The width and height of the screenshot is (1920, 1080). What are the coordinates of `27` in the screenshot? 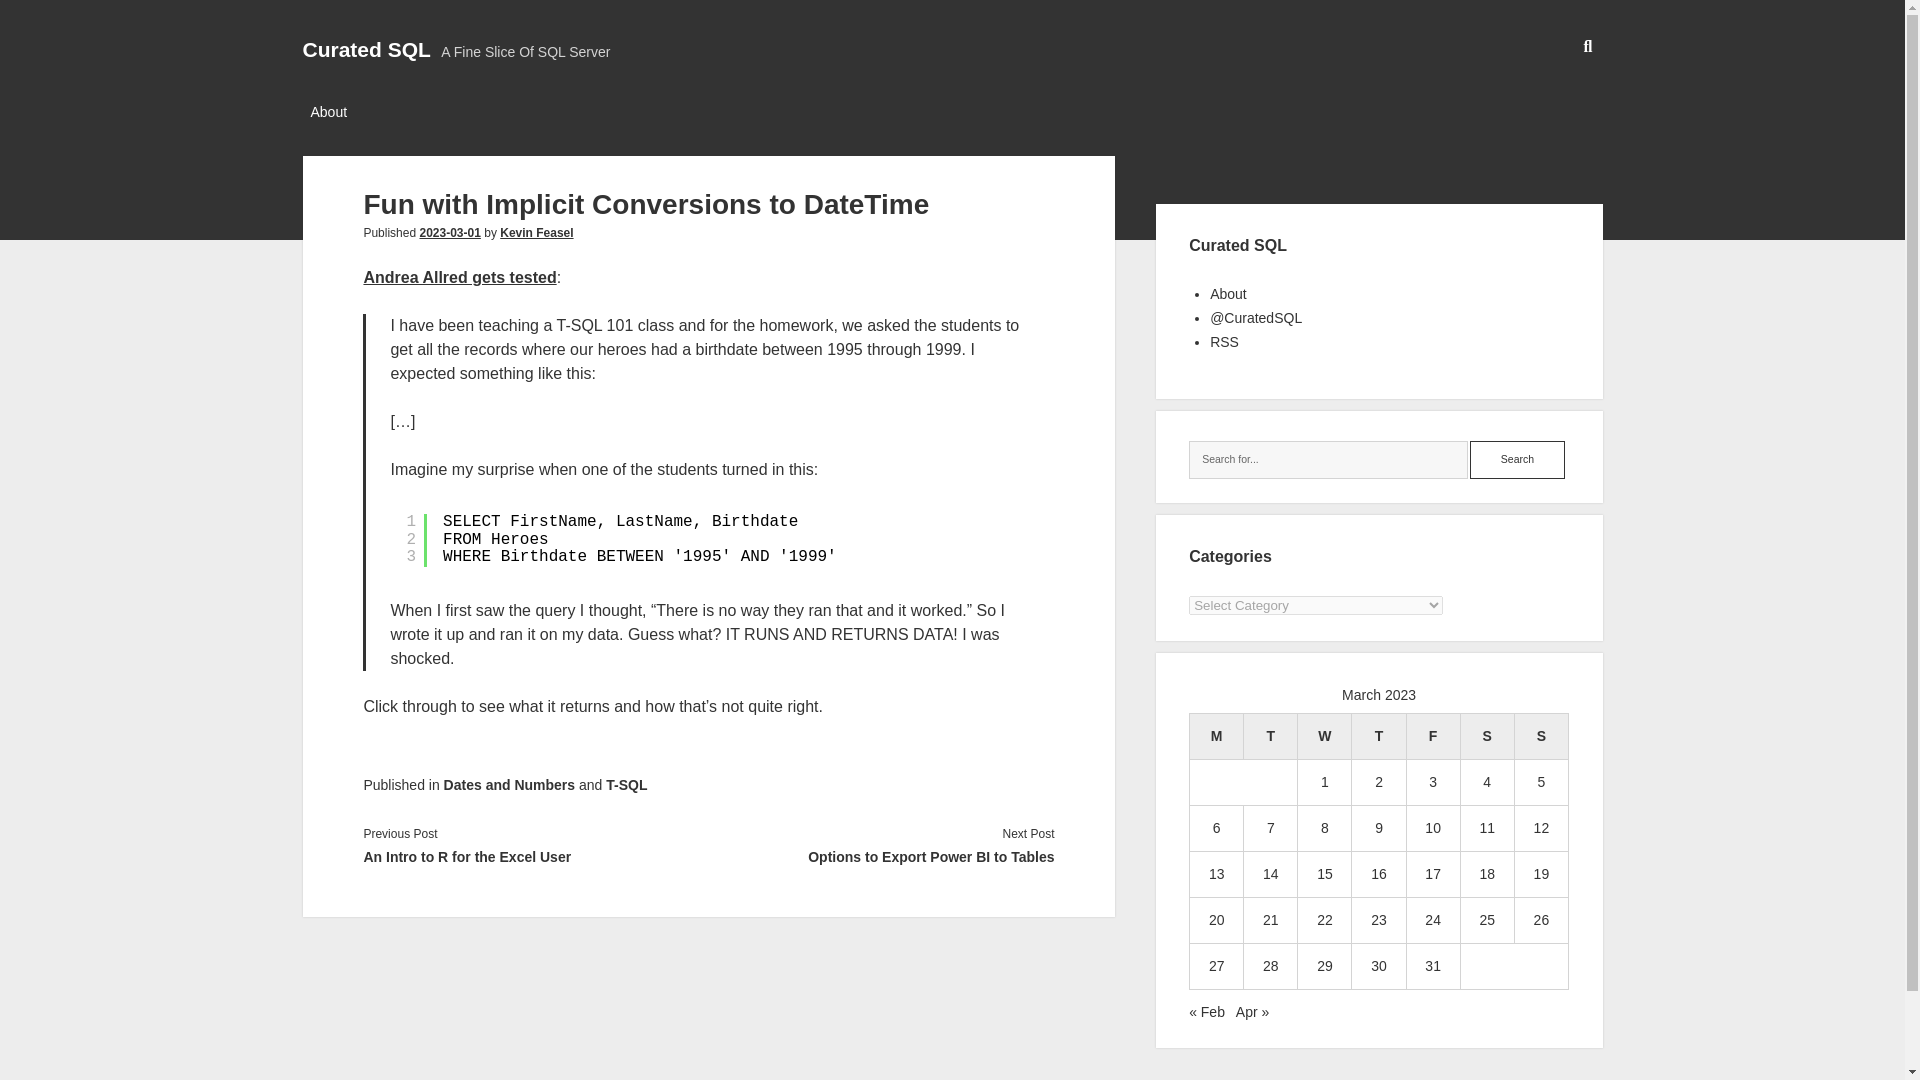 It's located at (1216, 966).